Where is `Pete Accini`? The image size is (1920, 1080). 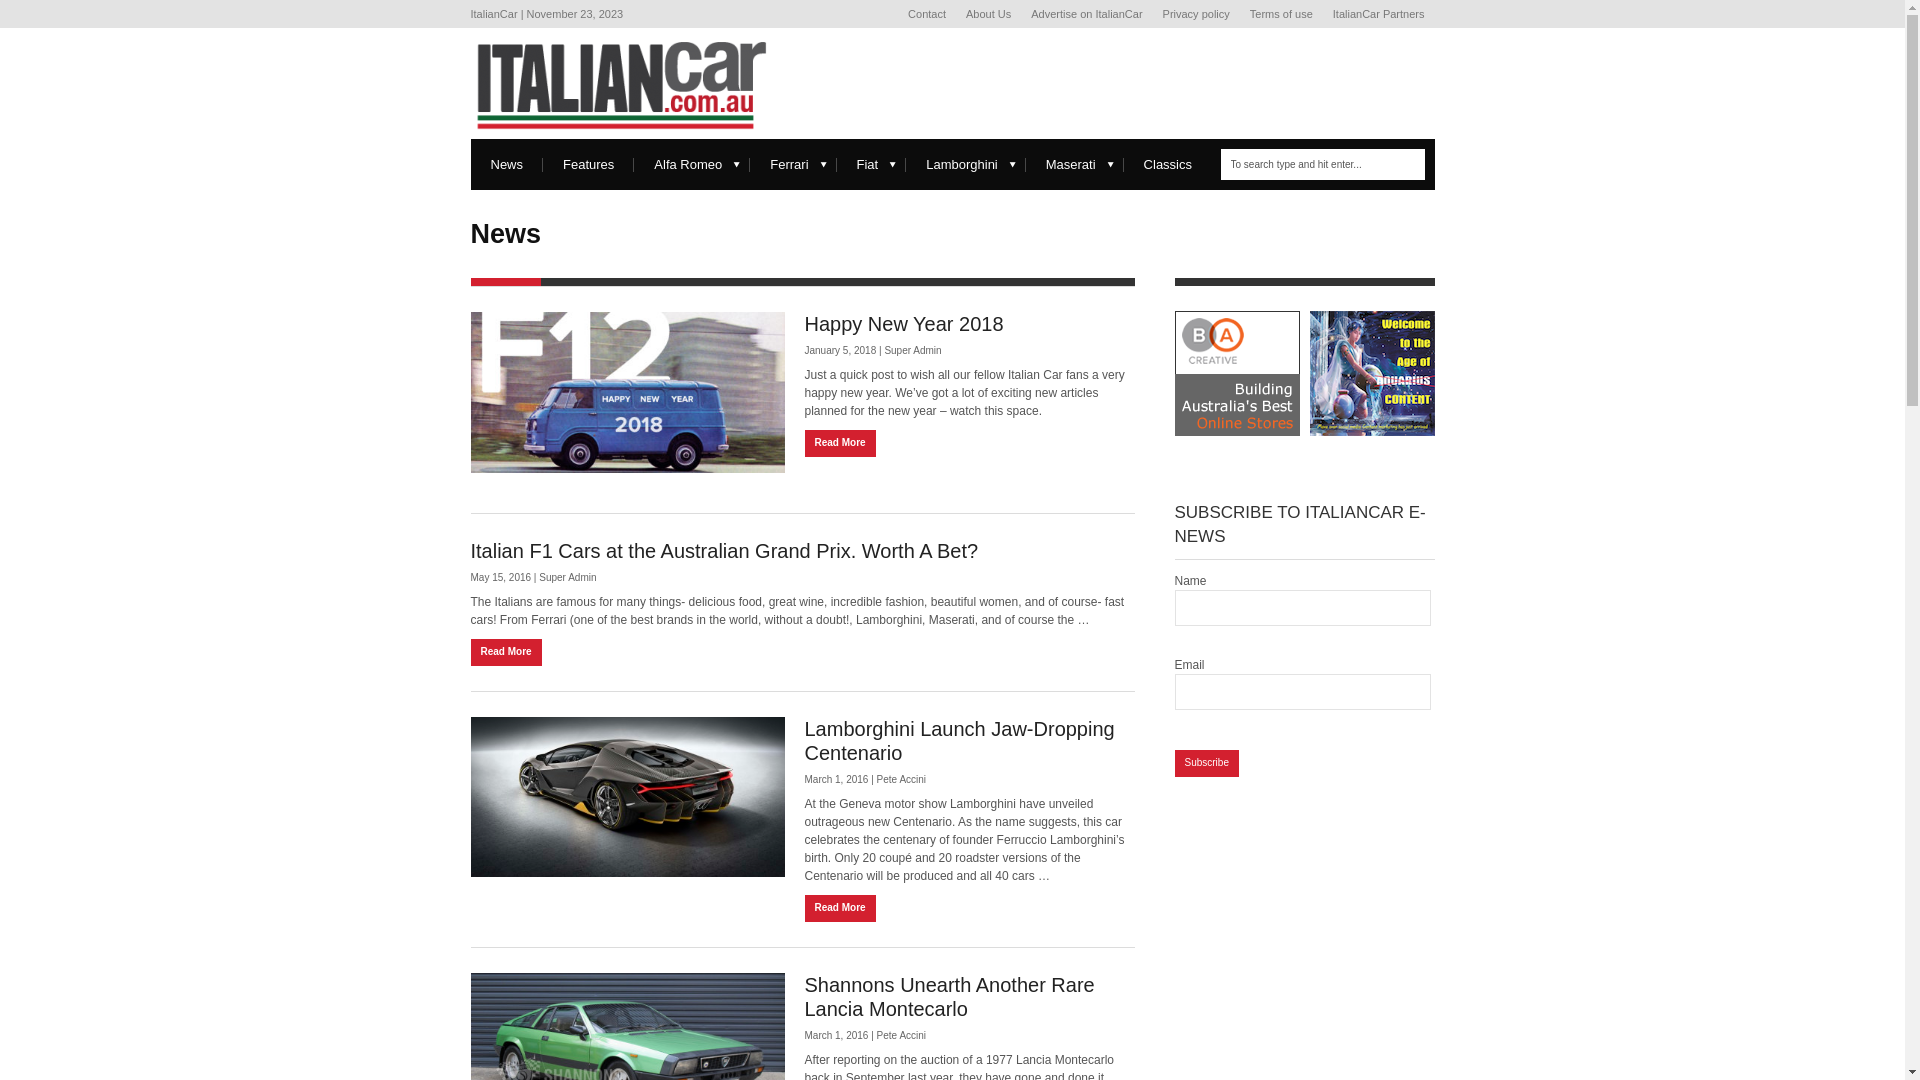 Pete Accini is located at coordinates (902, 780).